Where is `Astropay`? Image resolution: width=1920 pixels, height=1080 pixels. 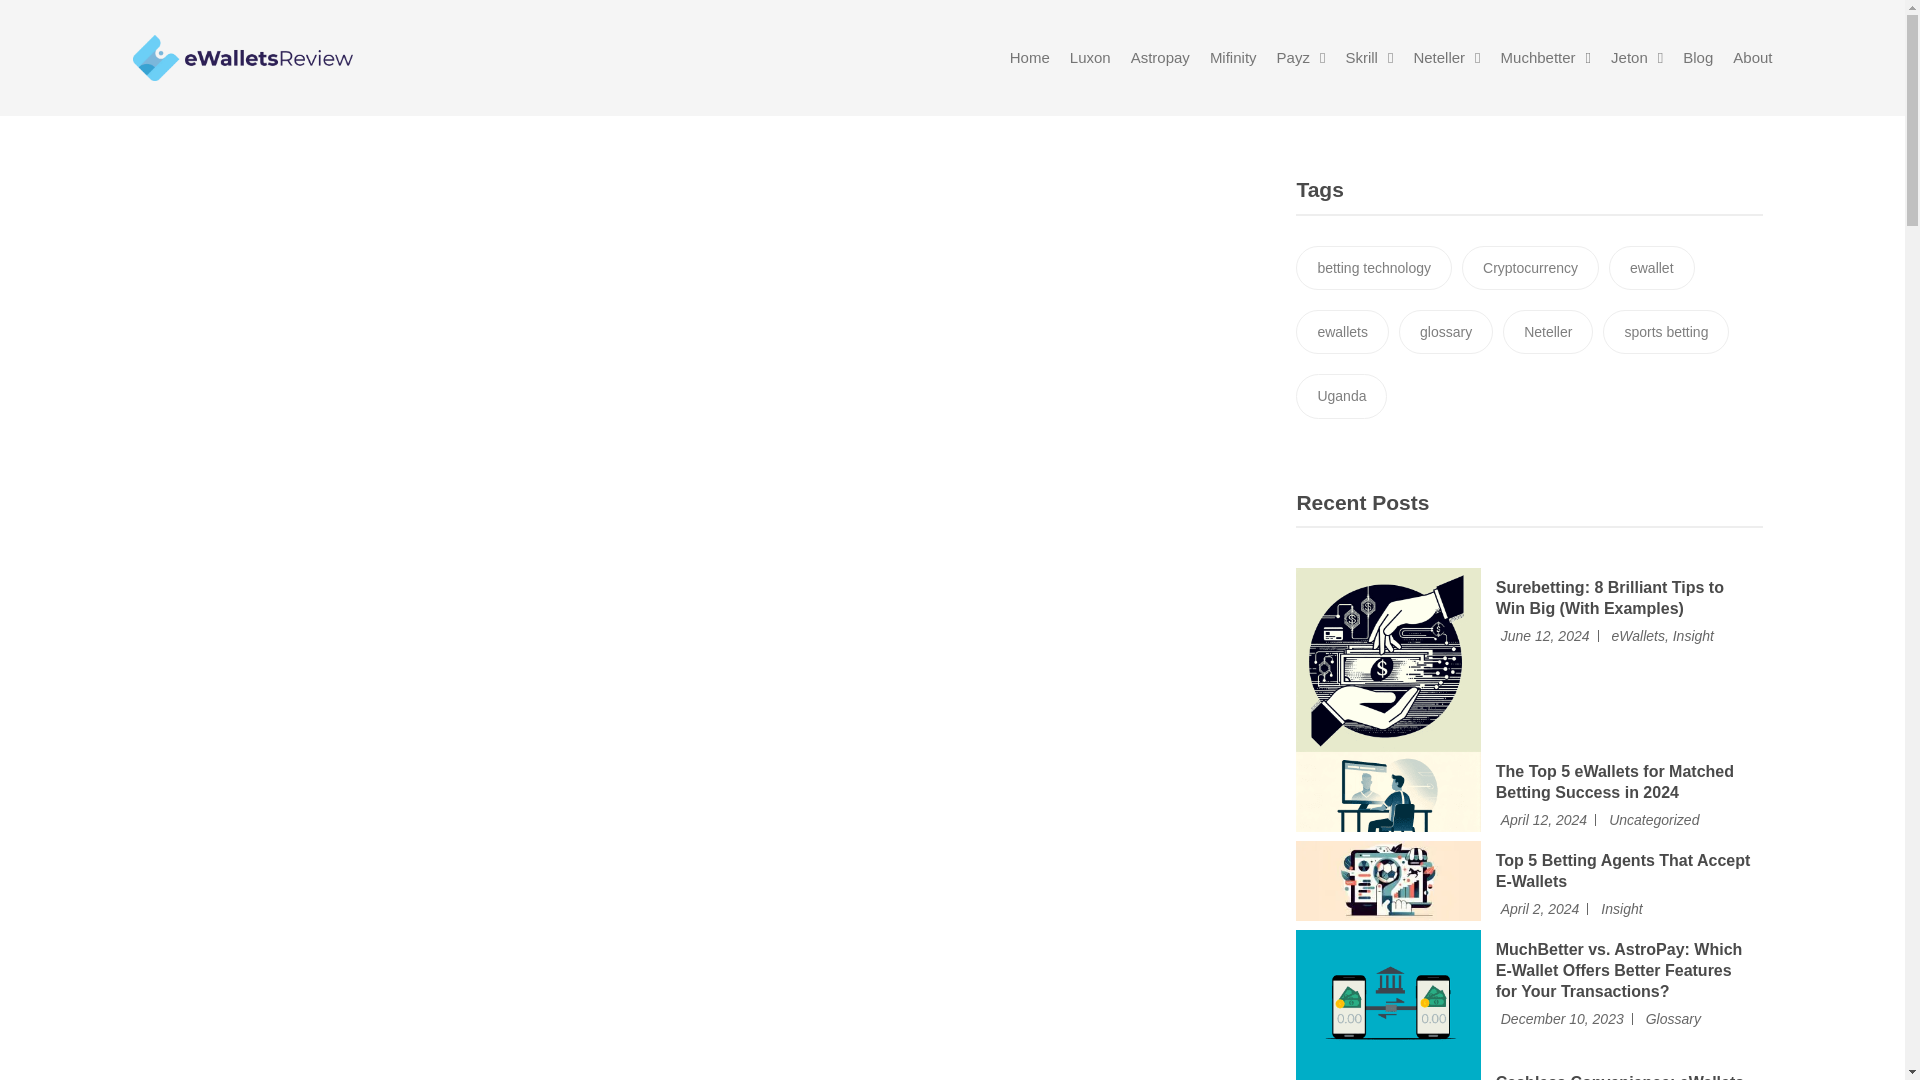
Astropay is located at coordinates (1160, 57).